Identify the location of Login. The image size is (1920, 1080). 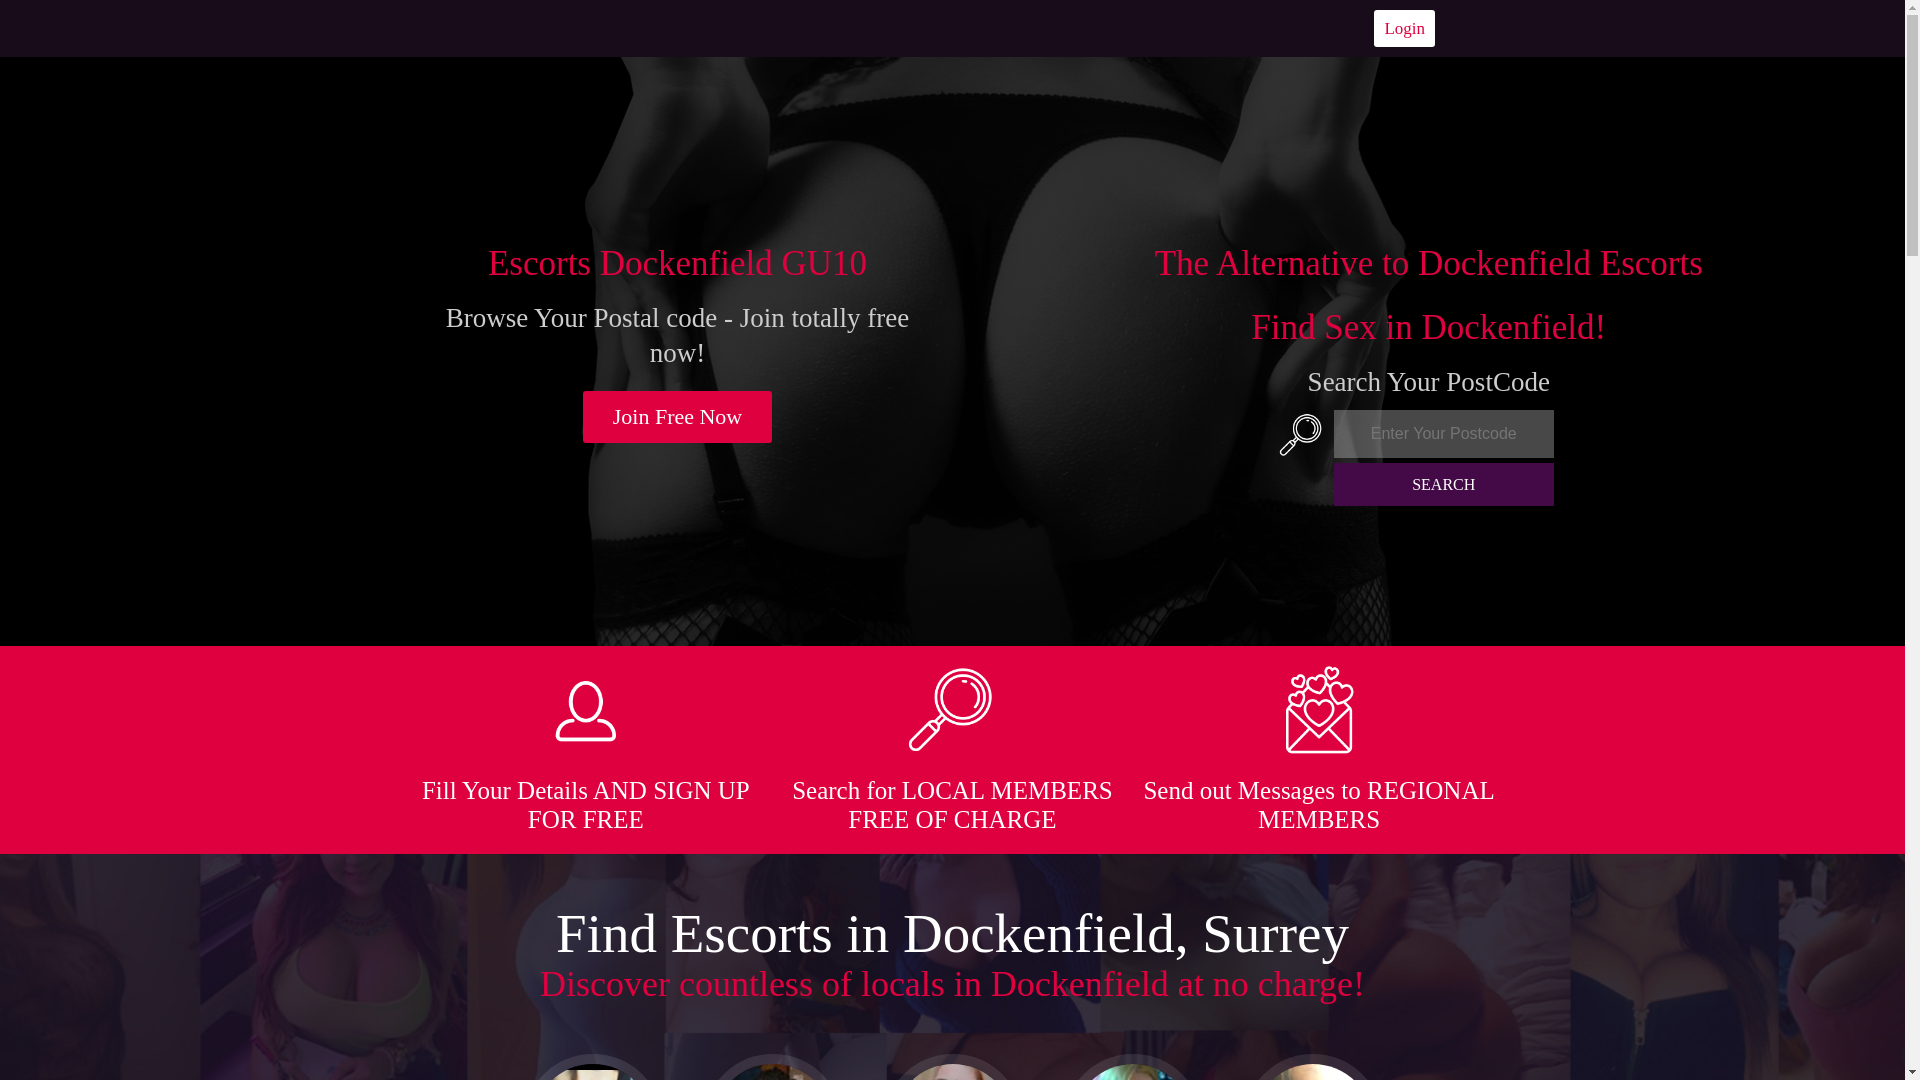
(1404, 28).